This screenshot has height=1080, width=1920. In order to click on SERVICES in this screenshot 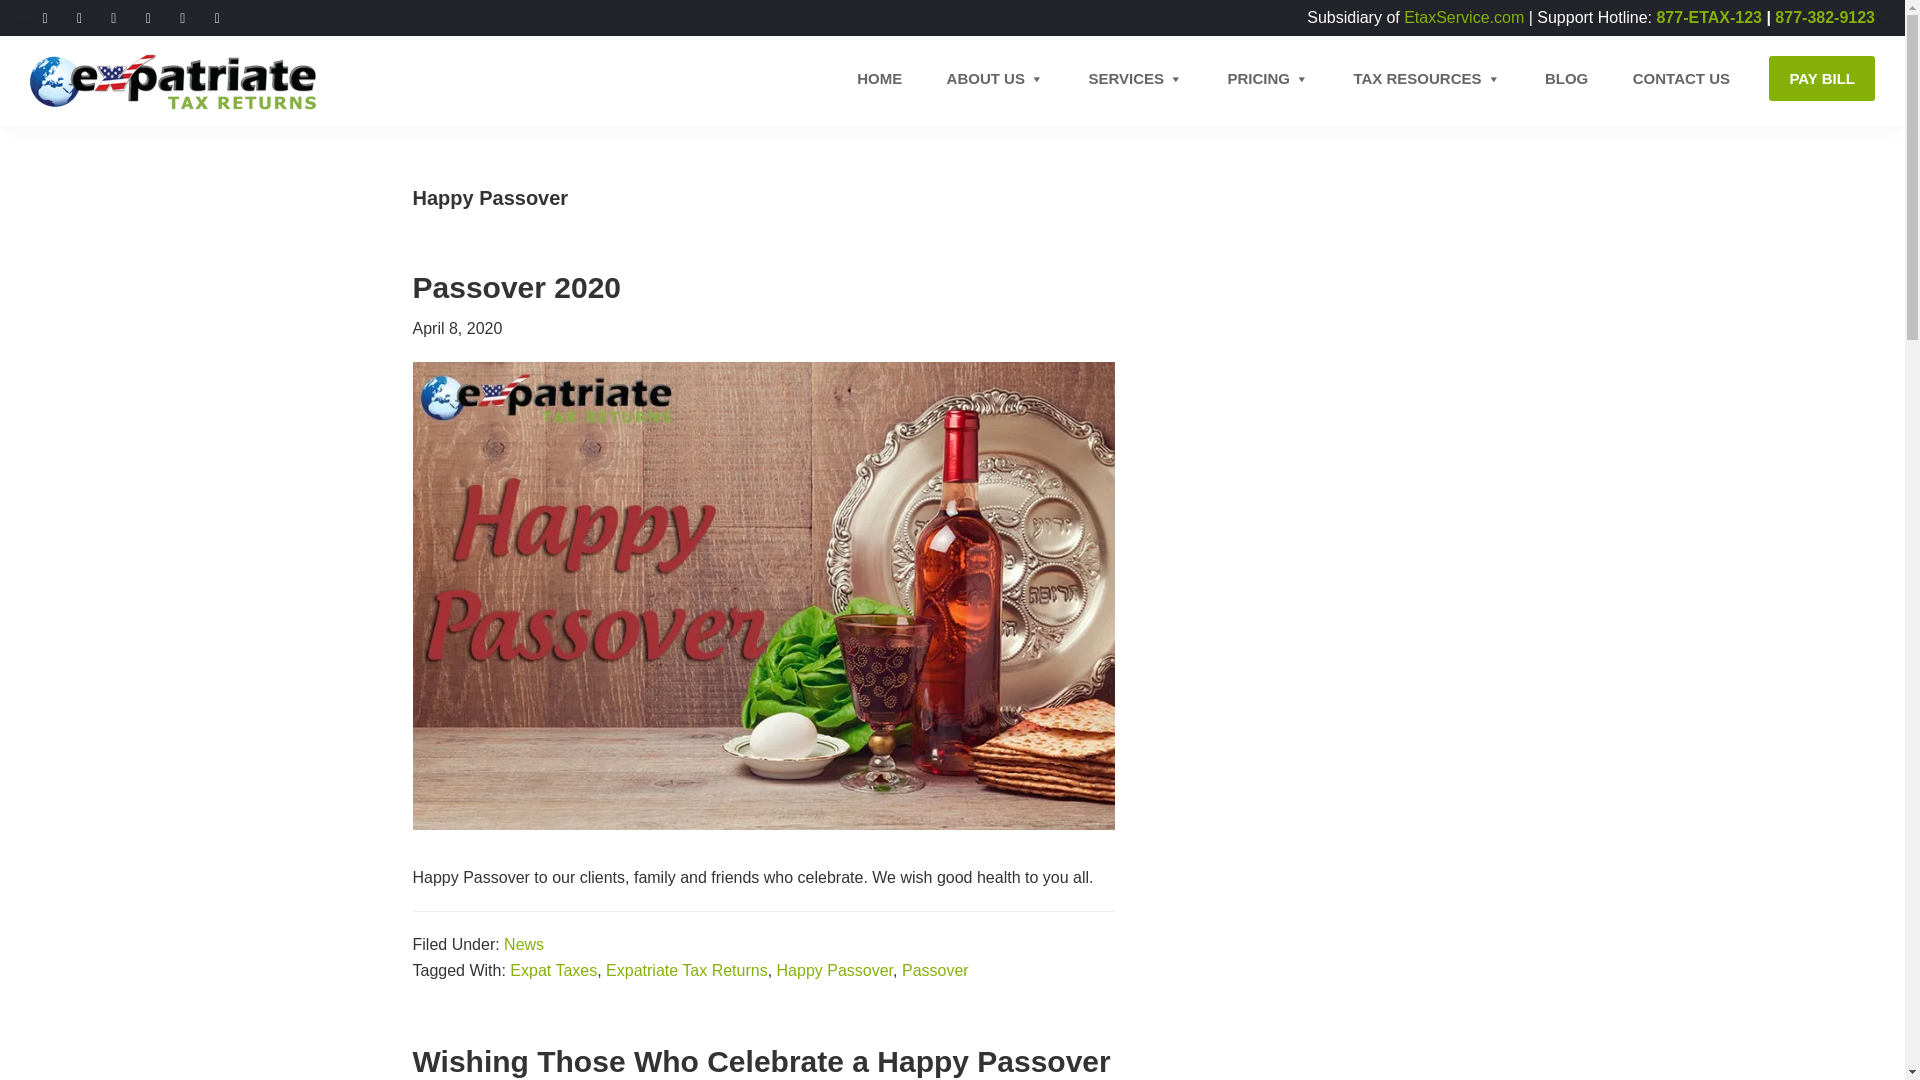, I will do `click(1135, 78)`.